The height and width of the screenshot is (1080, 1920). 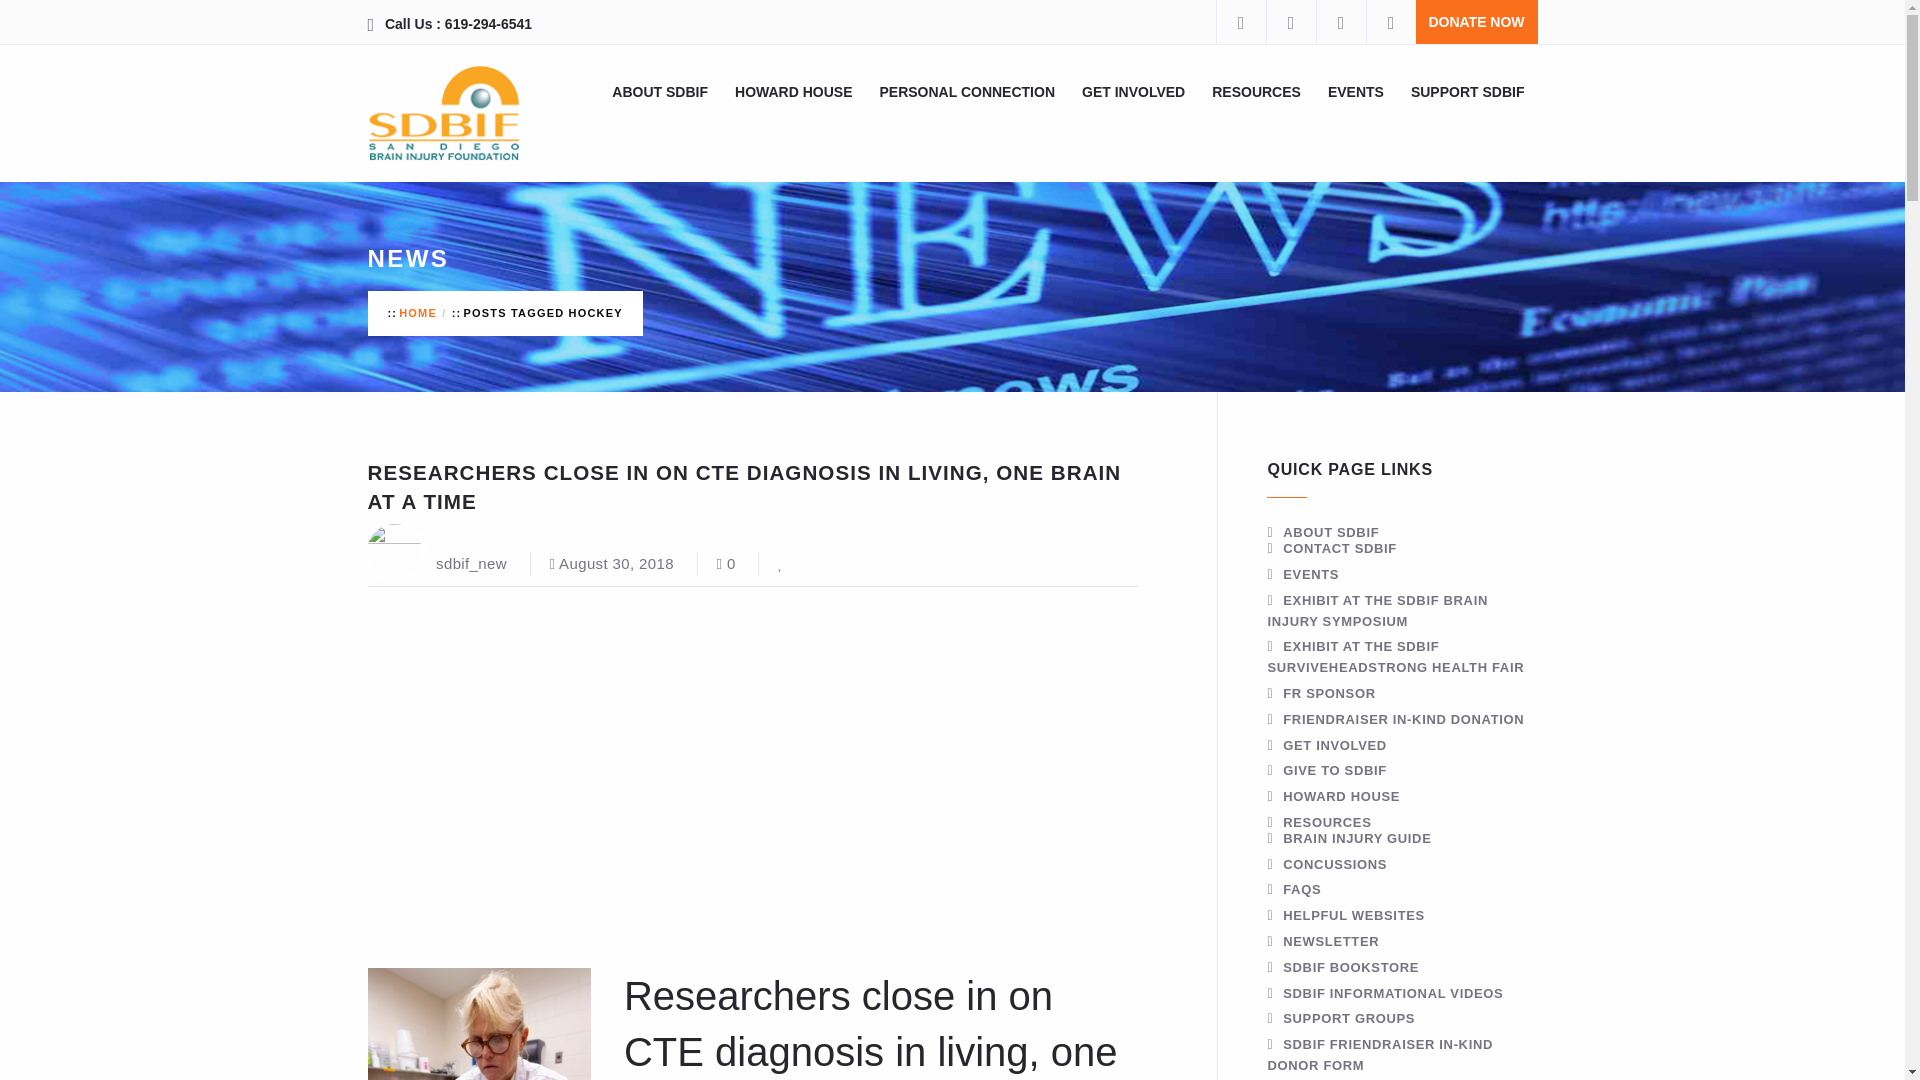 I want to click on Facebook, so click(x=1240, y=22).